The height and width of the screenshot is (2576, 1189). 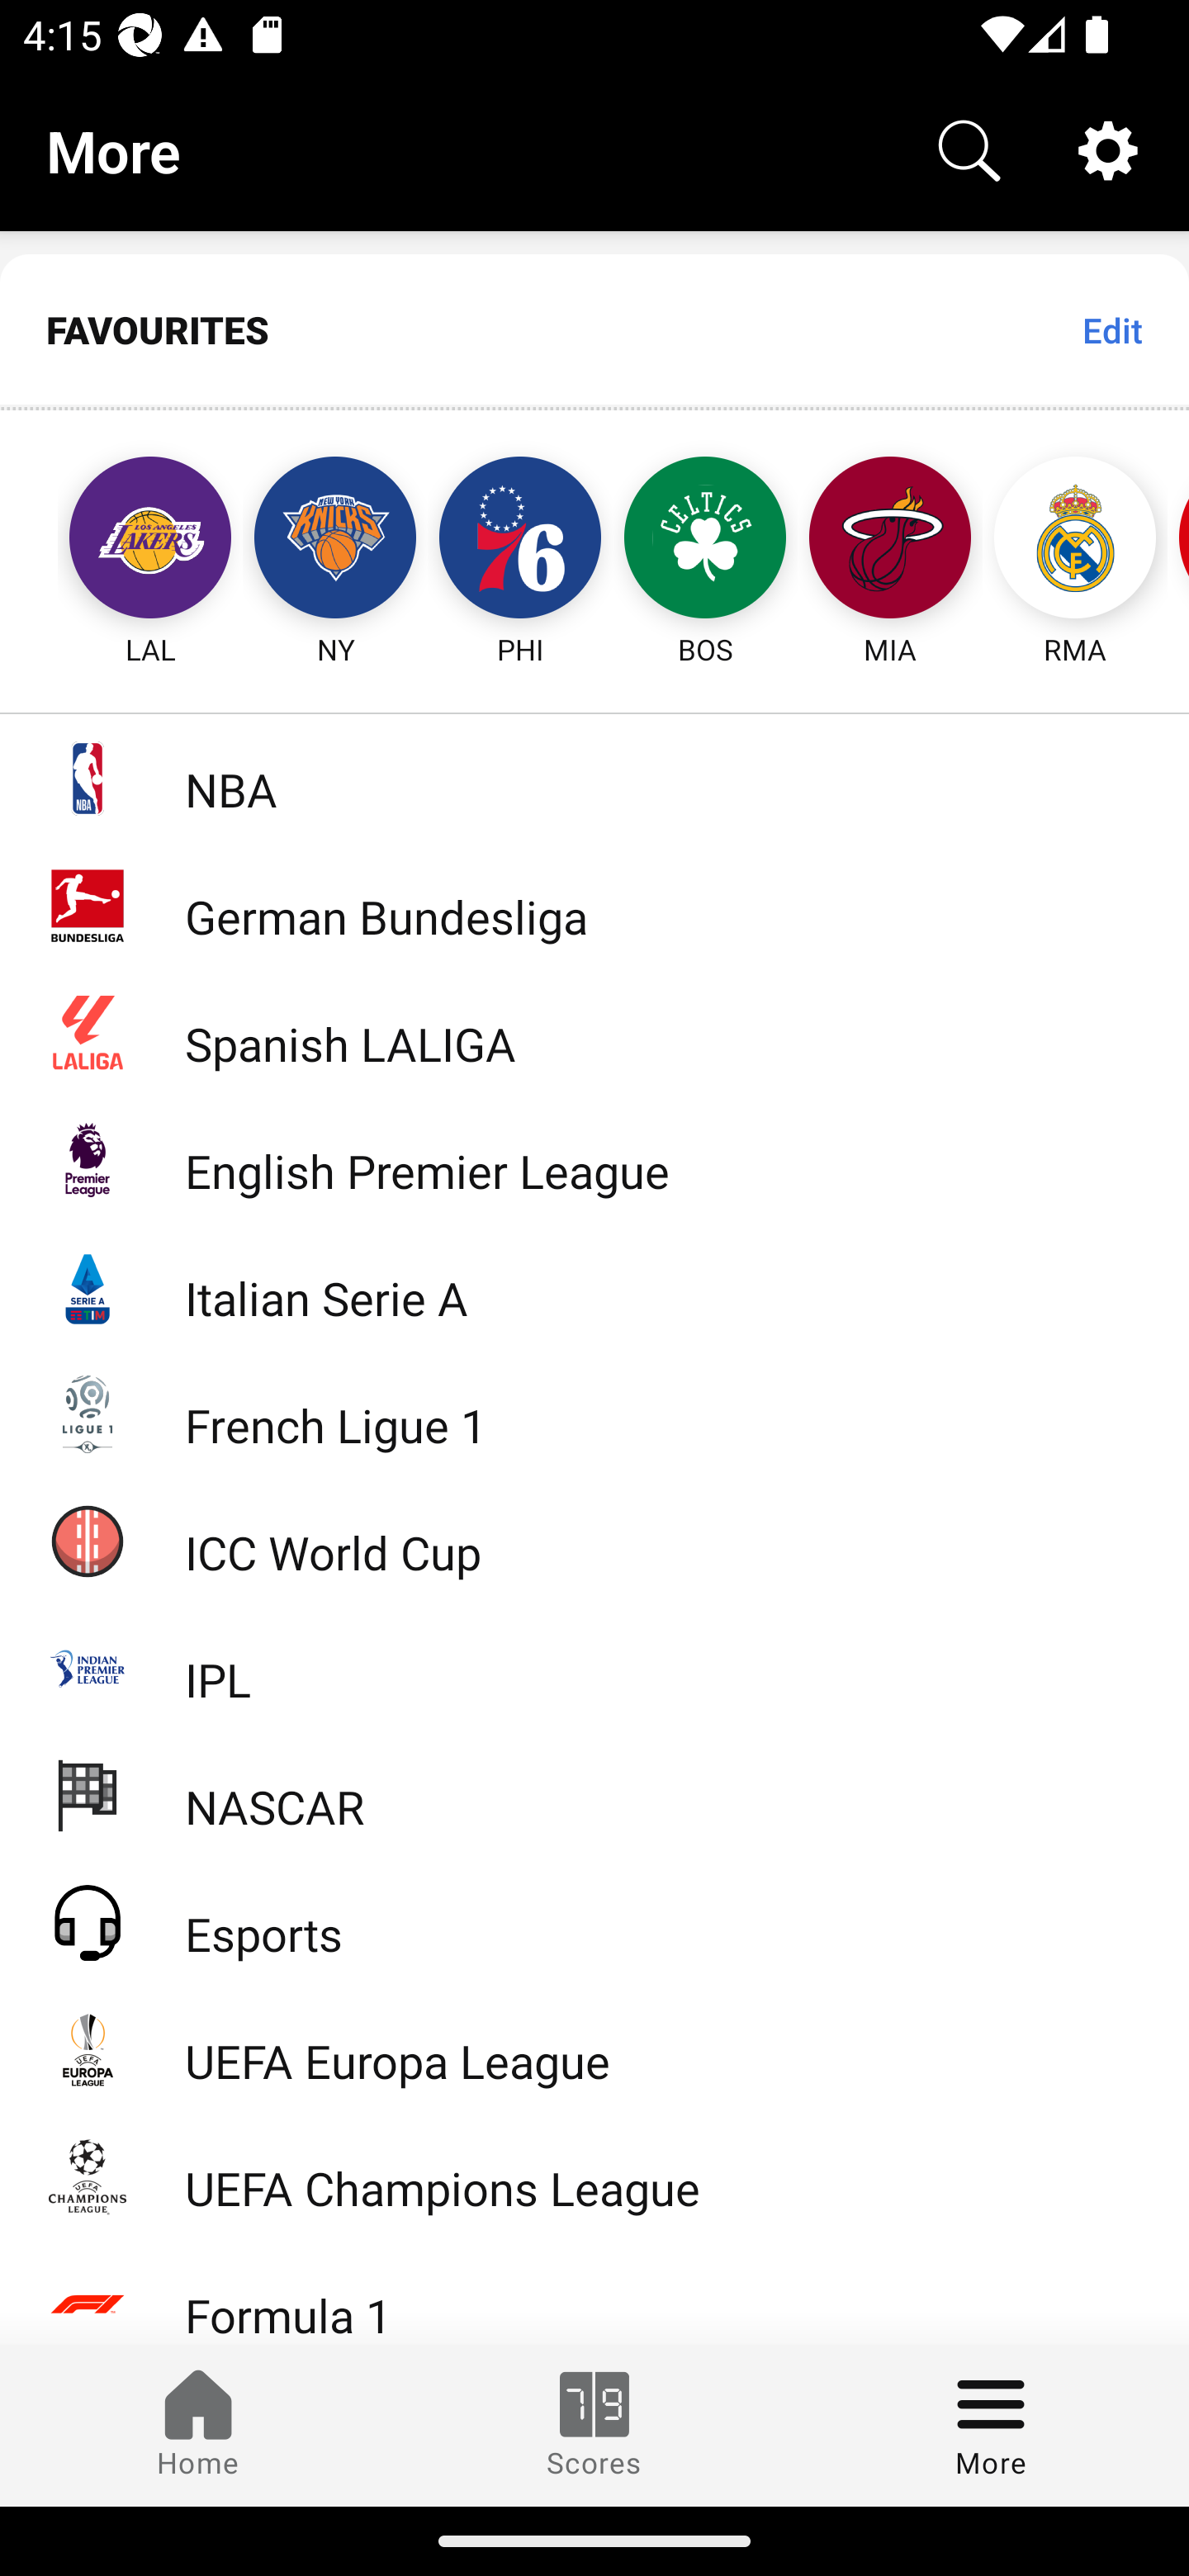 What do you see at coordinates (520, 540) in the screenshot?
I see `PHI Philadelphia 76ers` at bounding box center [520, 540].